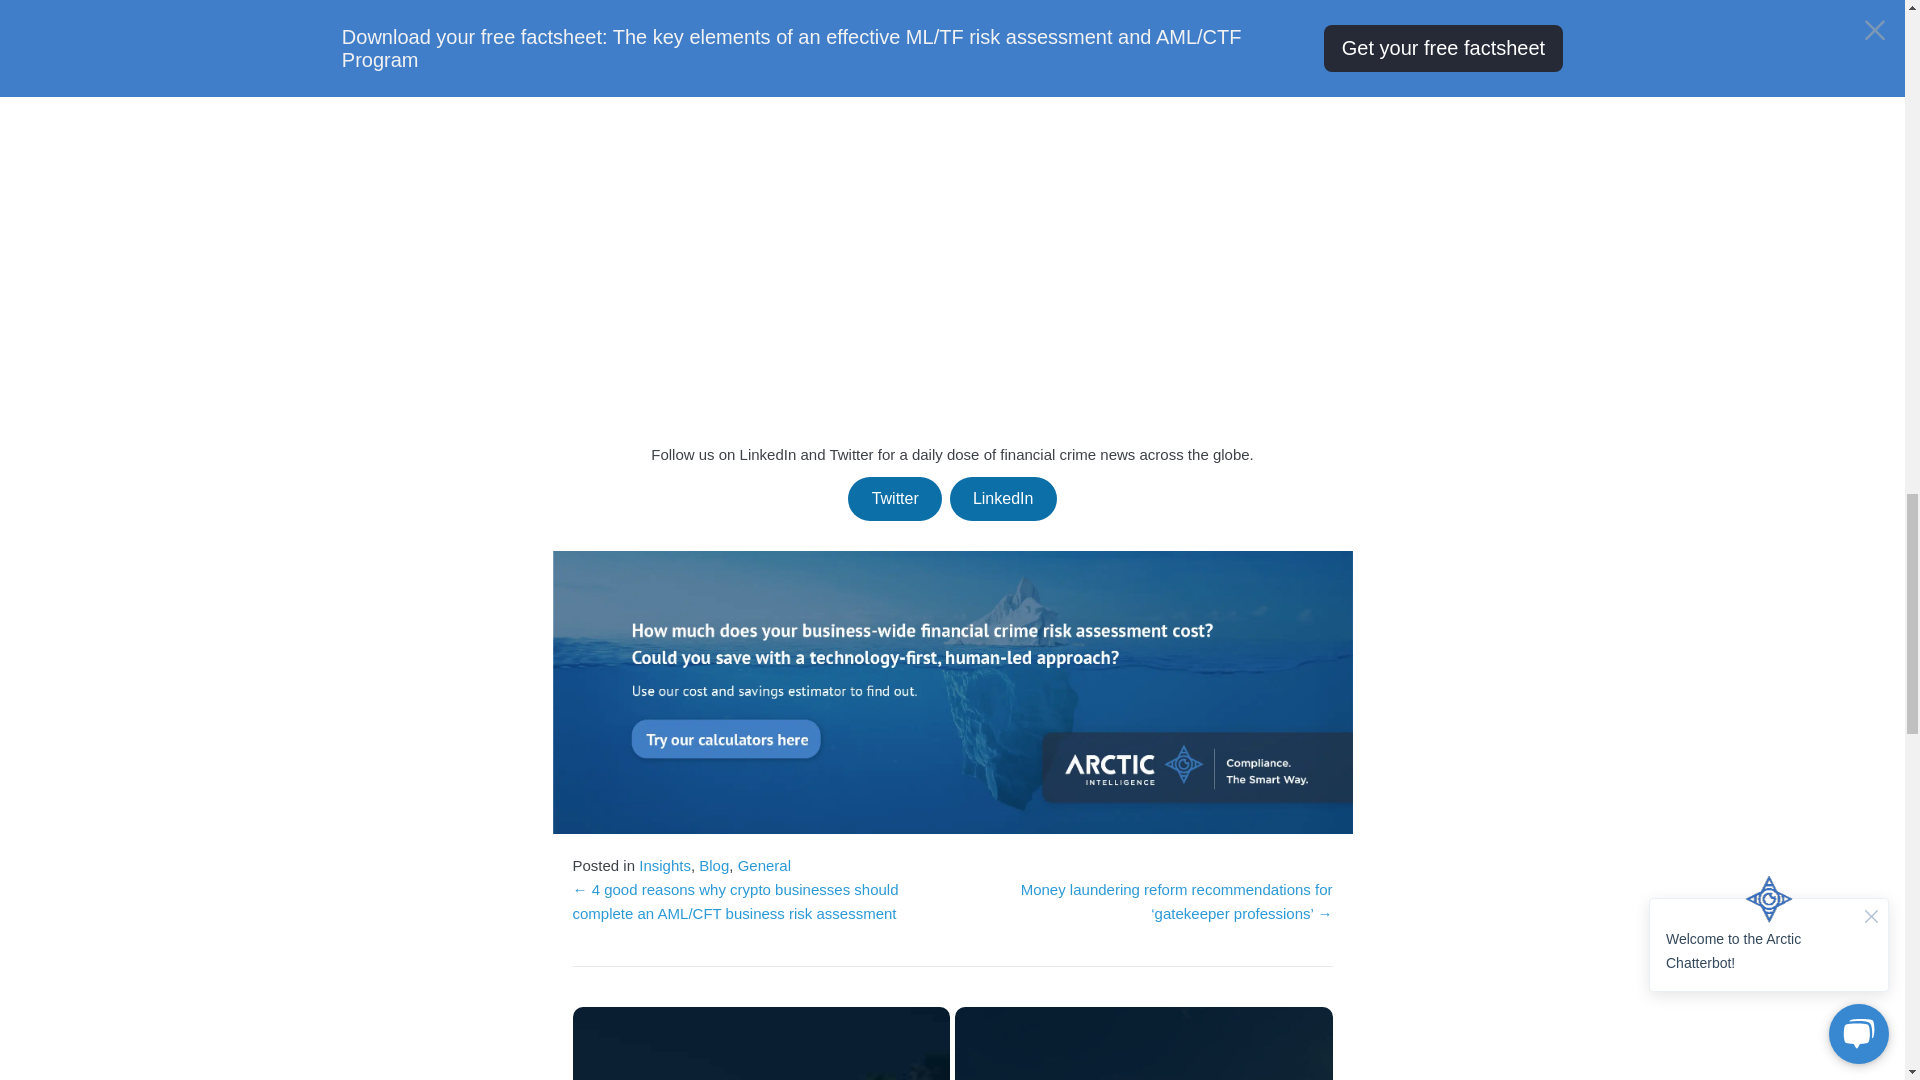 This screenshot has height=1080, width=1920. Describe the element at coordinates (952, 690) in the screenshot. I see `cost calculator banner` at that location.